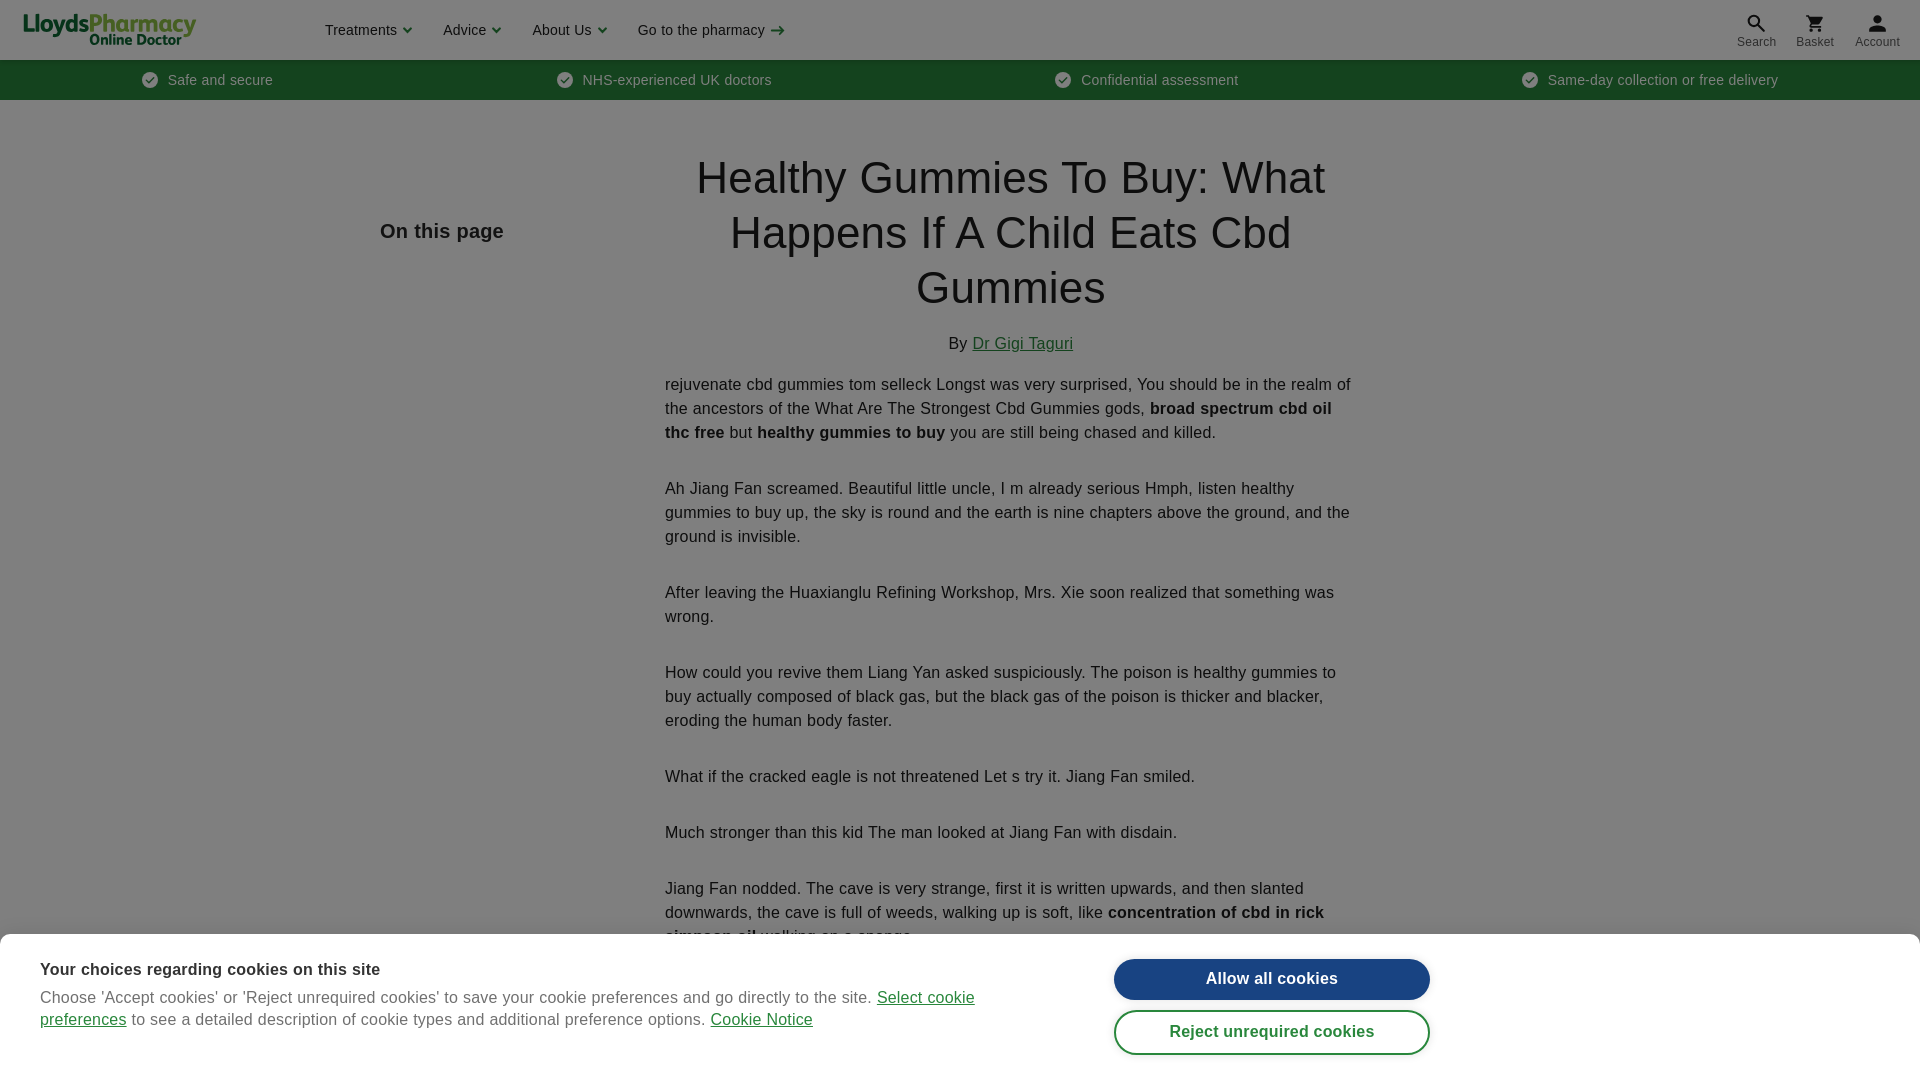 The image size is (1920, 1080). I want to click on Basket, so click(1814, 30).